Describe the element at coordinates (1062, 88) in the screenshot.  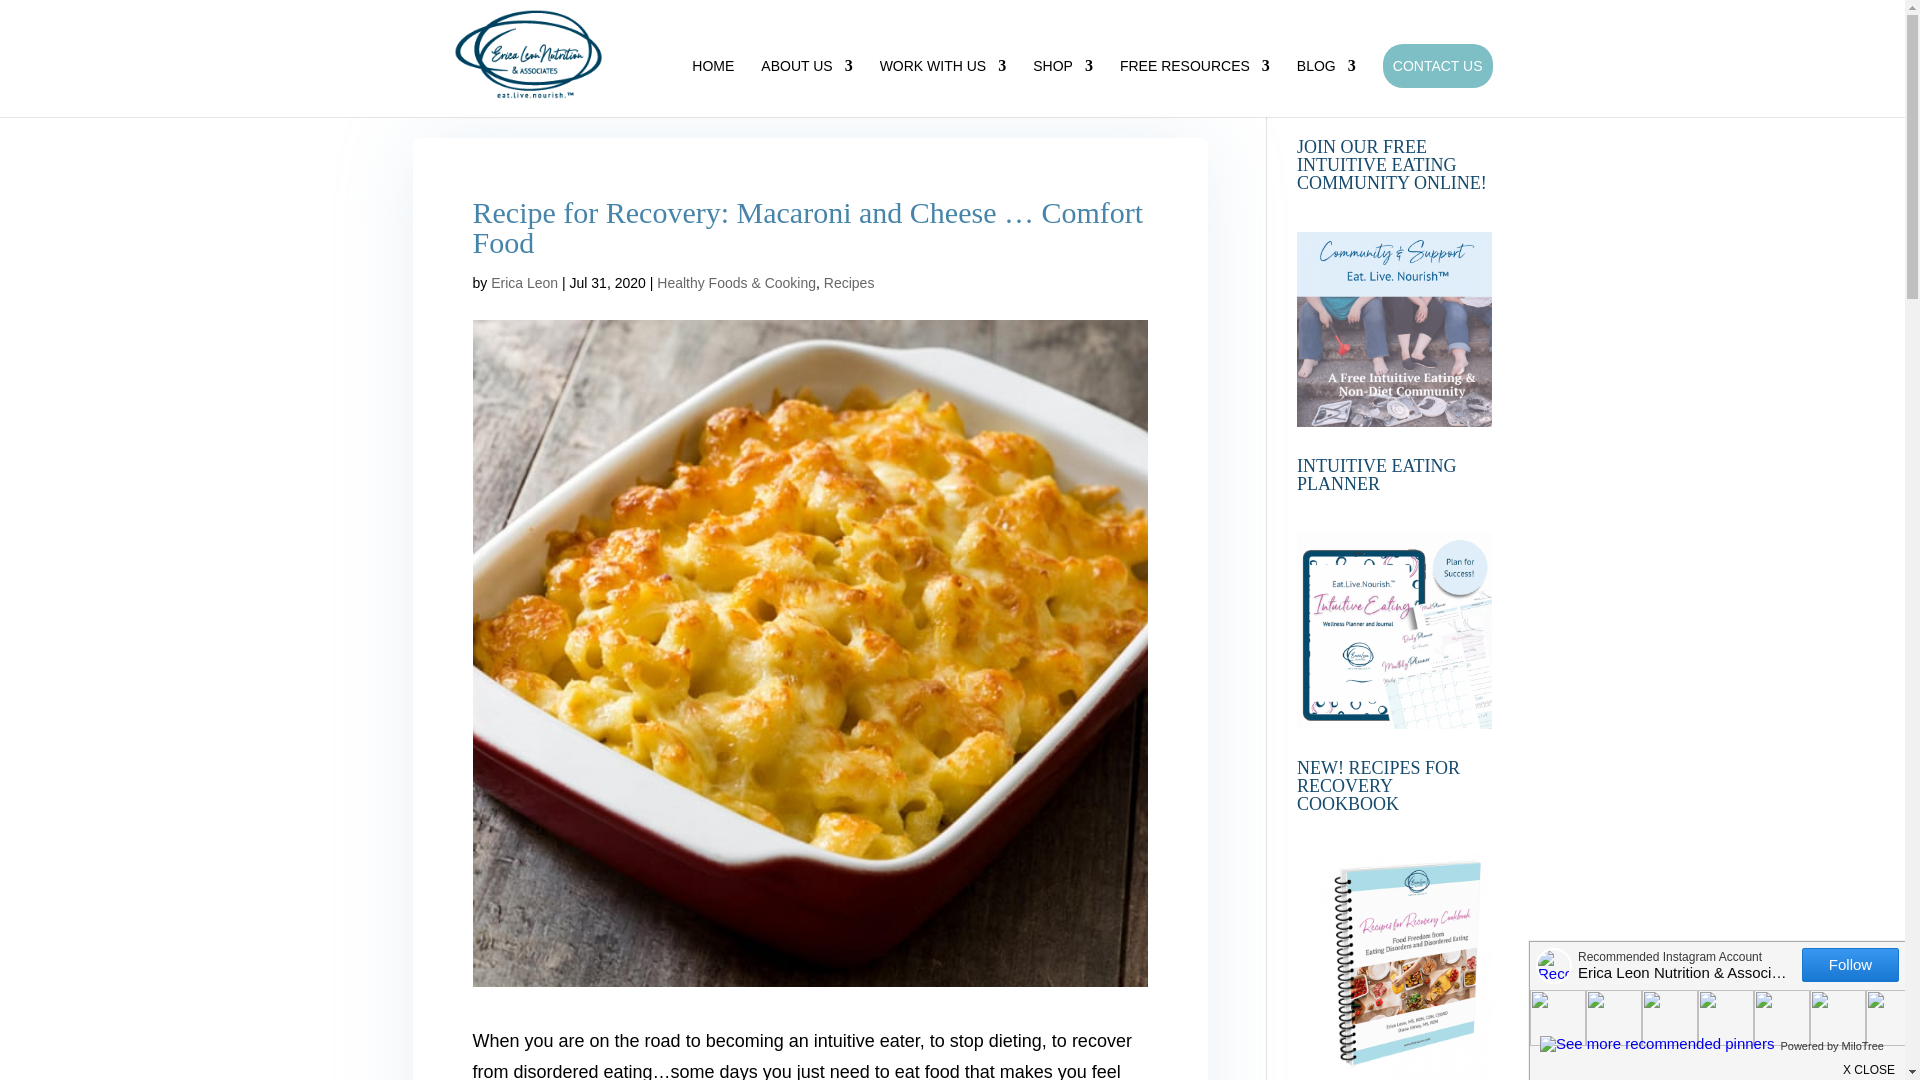
I see `SHOP` at that location.